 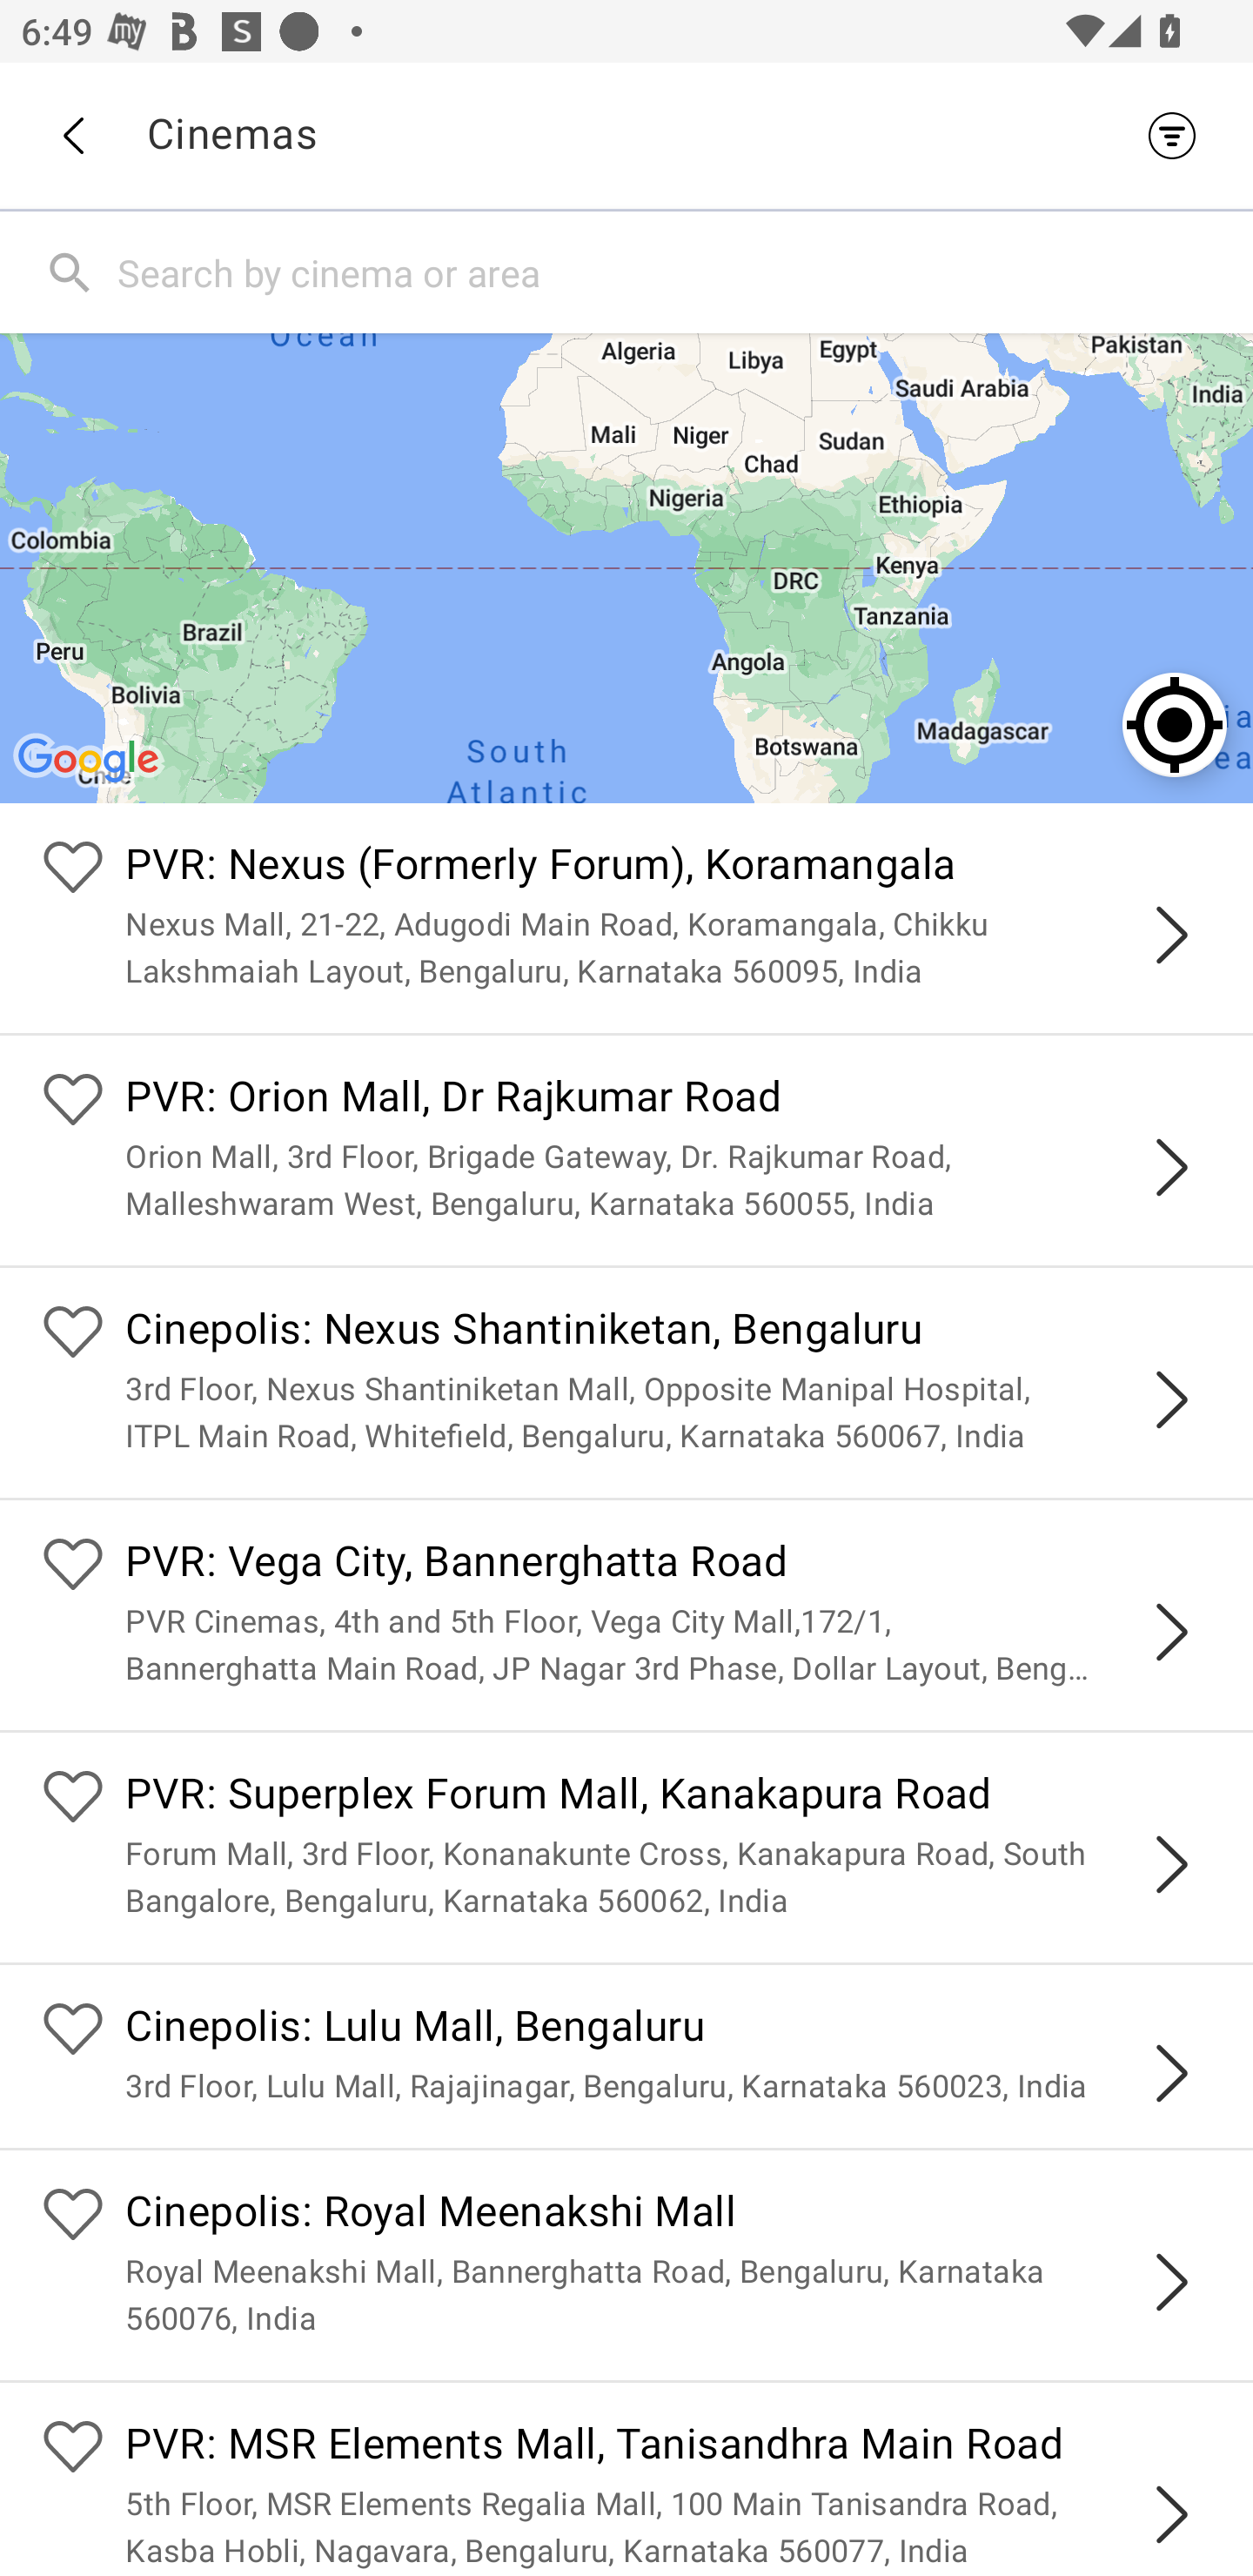 What do you see at coordinates (679, 272) in the screenshot?
I see `Search by cinema or area` at bounding box center [679, 272].